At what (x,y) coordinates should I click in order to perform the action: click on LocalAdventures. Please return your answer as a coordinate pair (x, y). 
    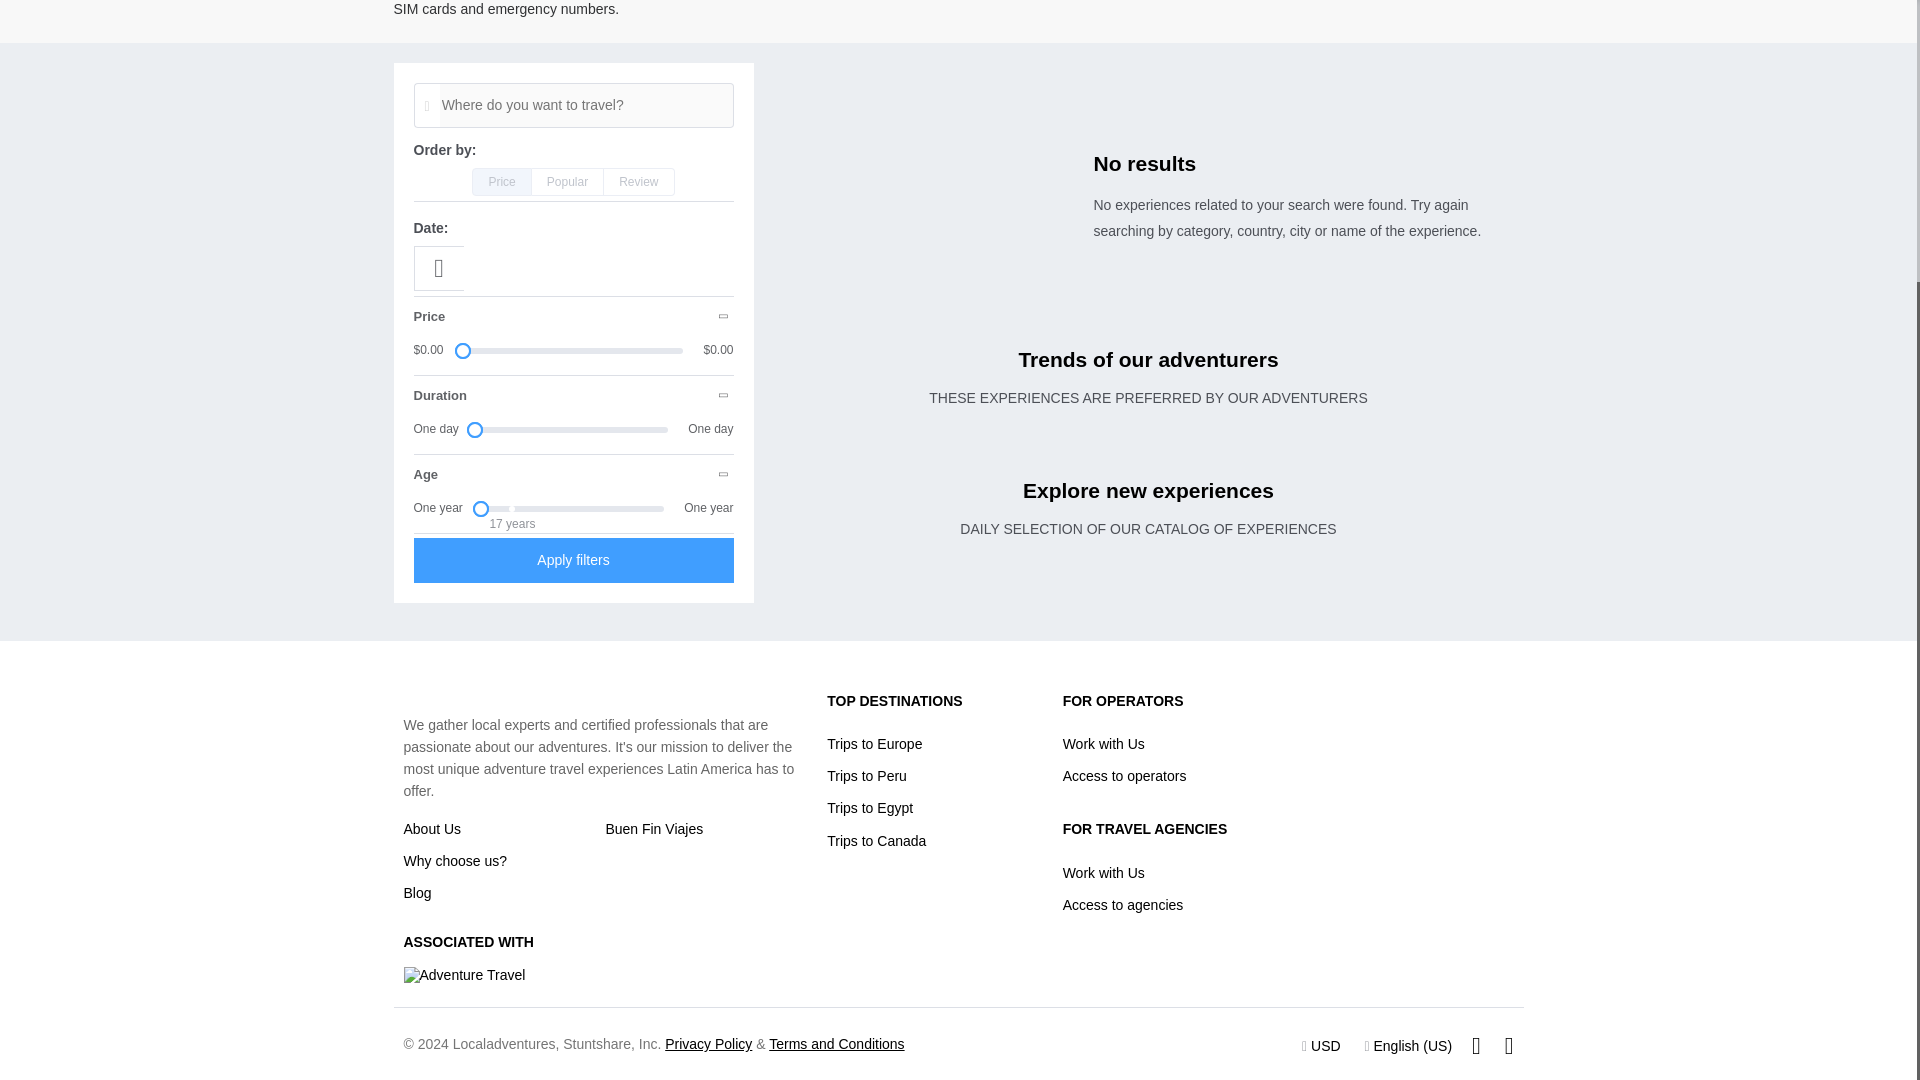
    Looking at the image, I should click on (458, 691).